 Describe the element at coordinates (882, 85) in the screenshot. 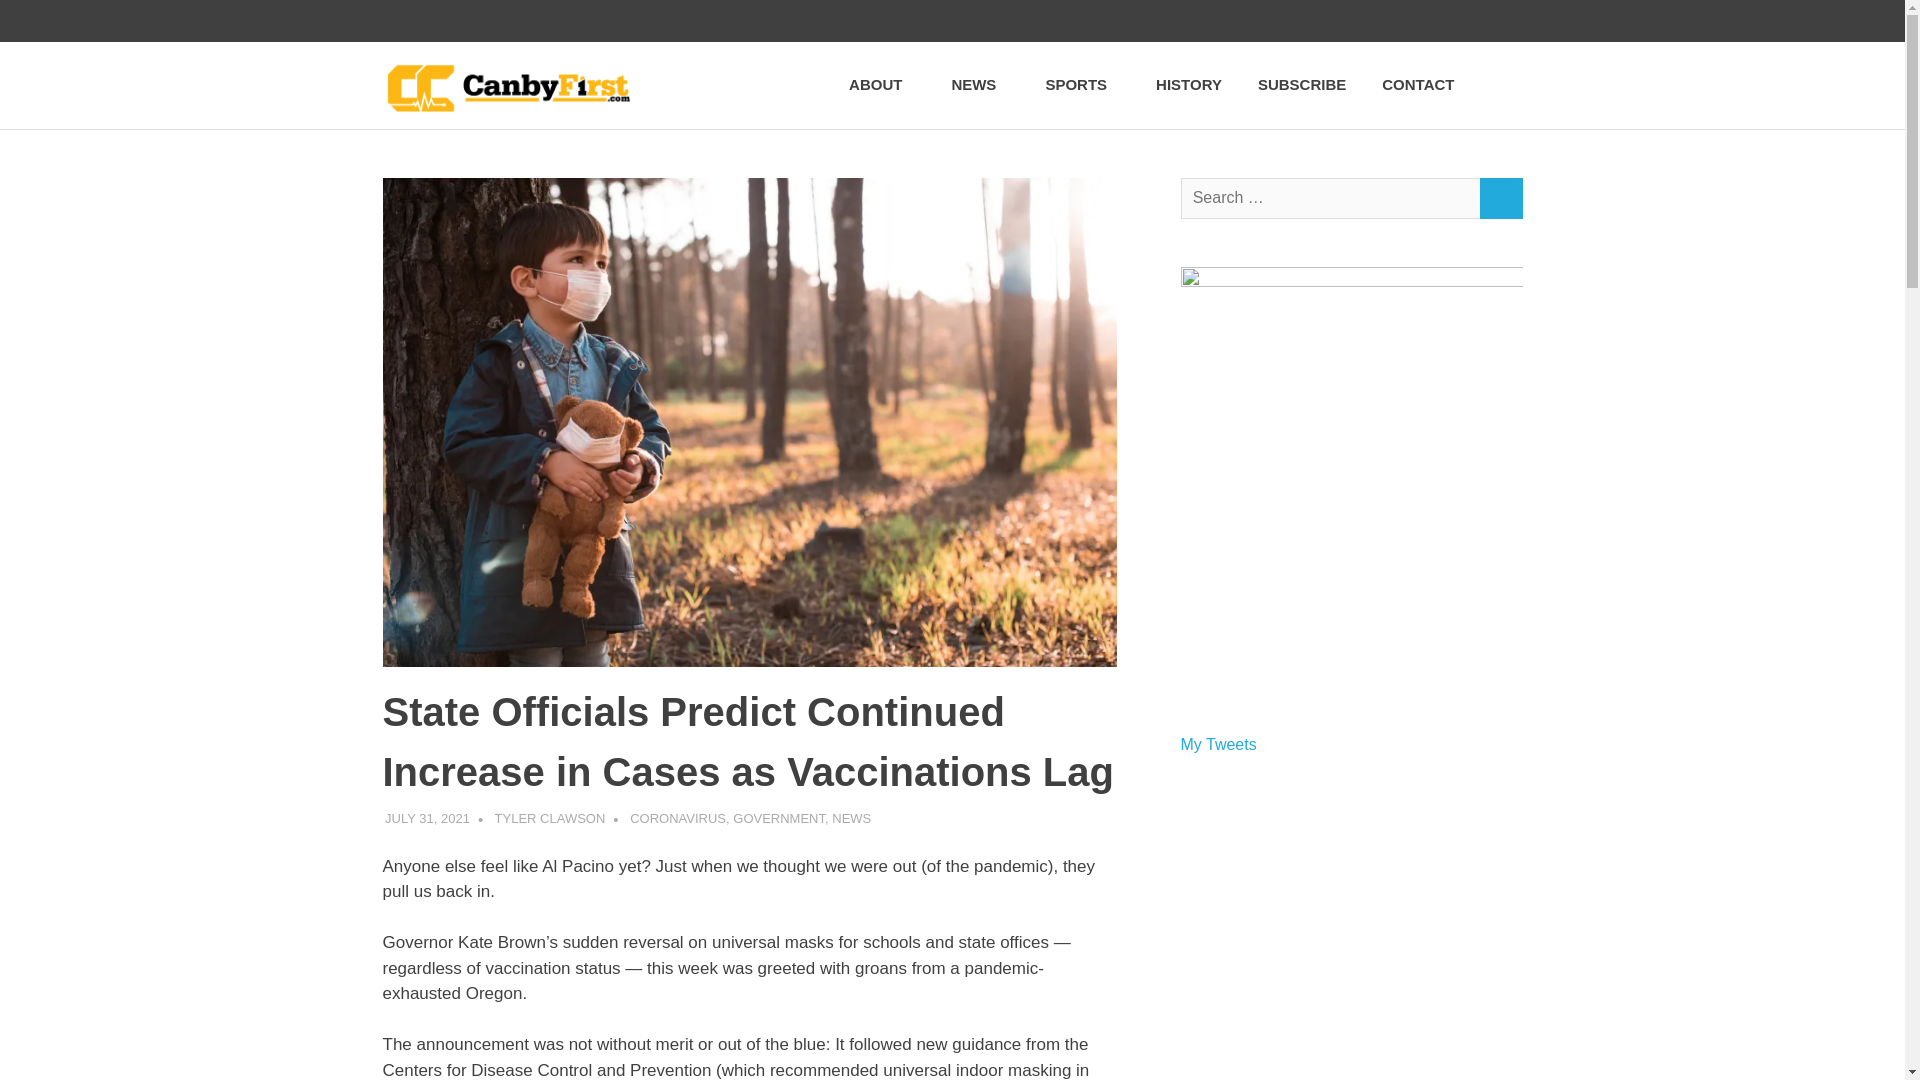

I see `ABOUT` at that location.